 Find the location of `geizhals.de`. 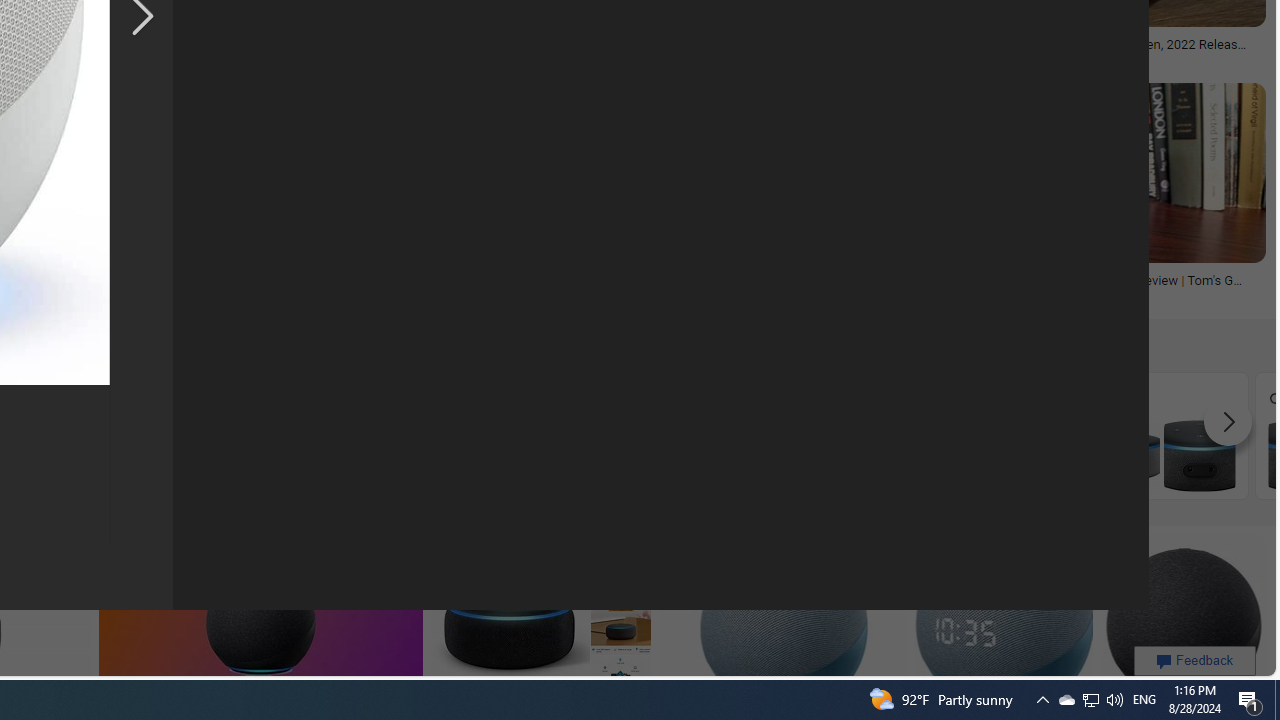

geizhals.de is located at coordinates (192, 295).